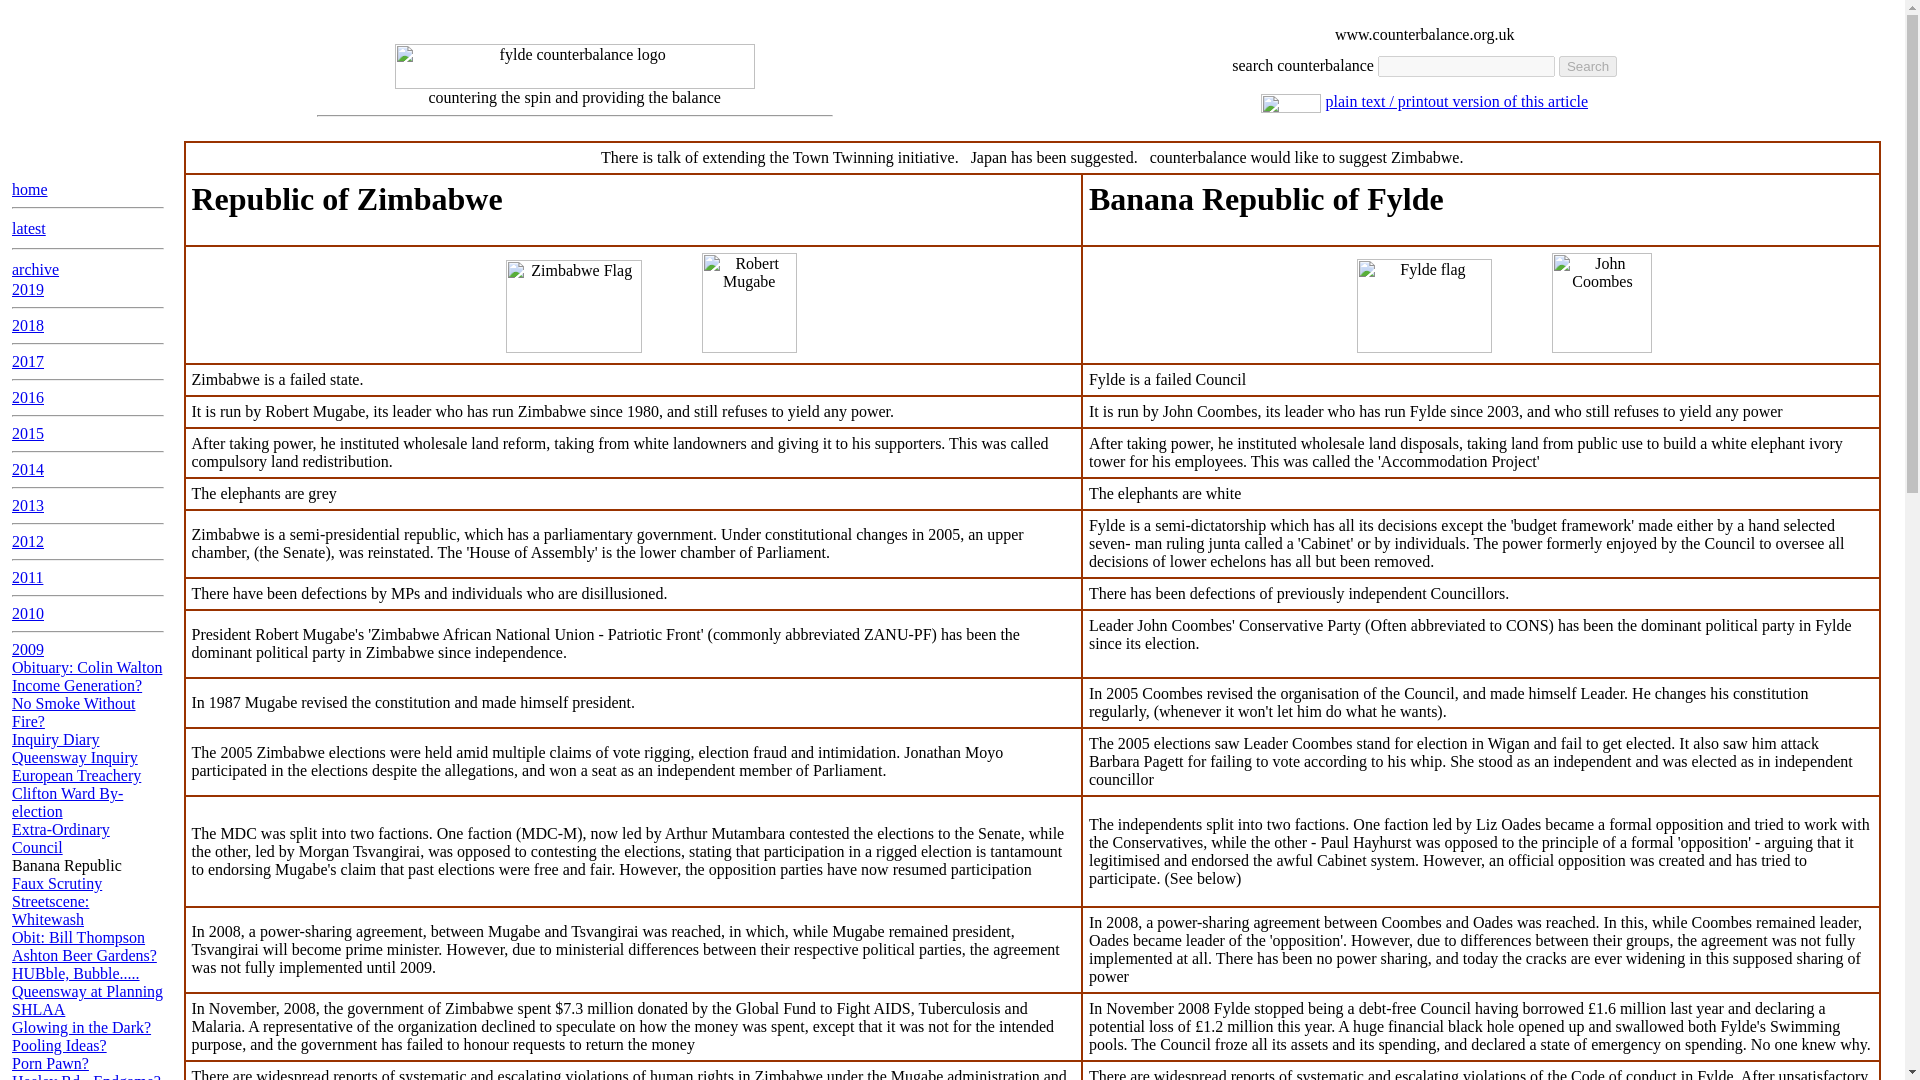 Image resolution: width=1920 pixels, height=1080 pixels. What do you see at coordinates (28, 433) in the screenshot?
I see `2015` at bounding box center [28, 433].